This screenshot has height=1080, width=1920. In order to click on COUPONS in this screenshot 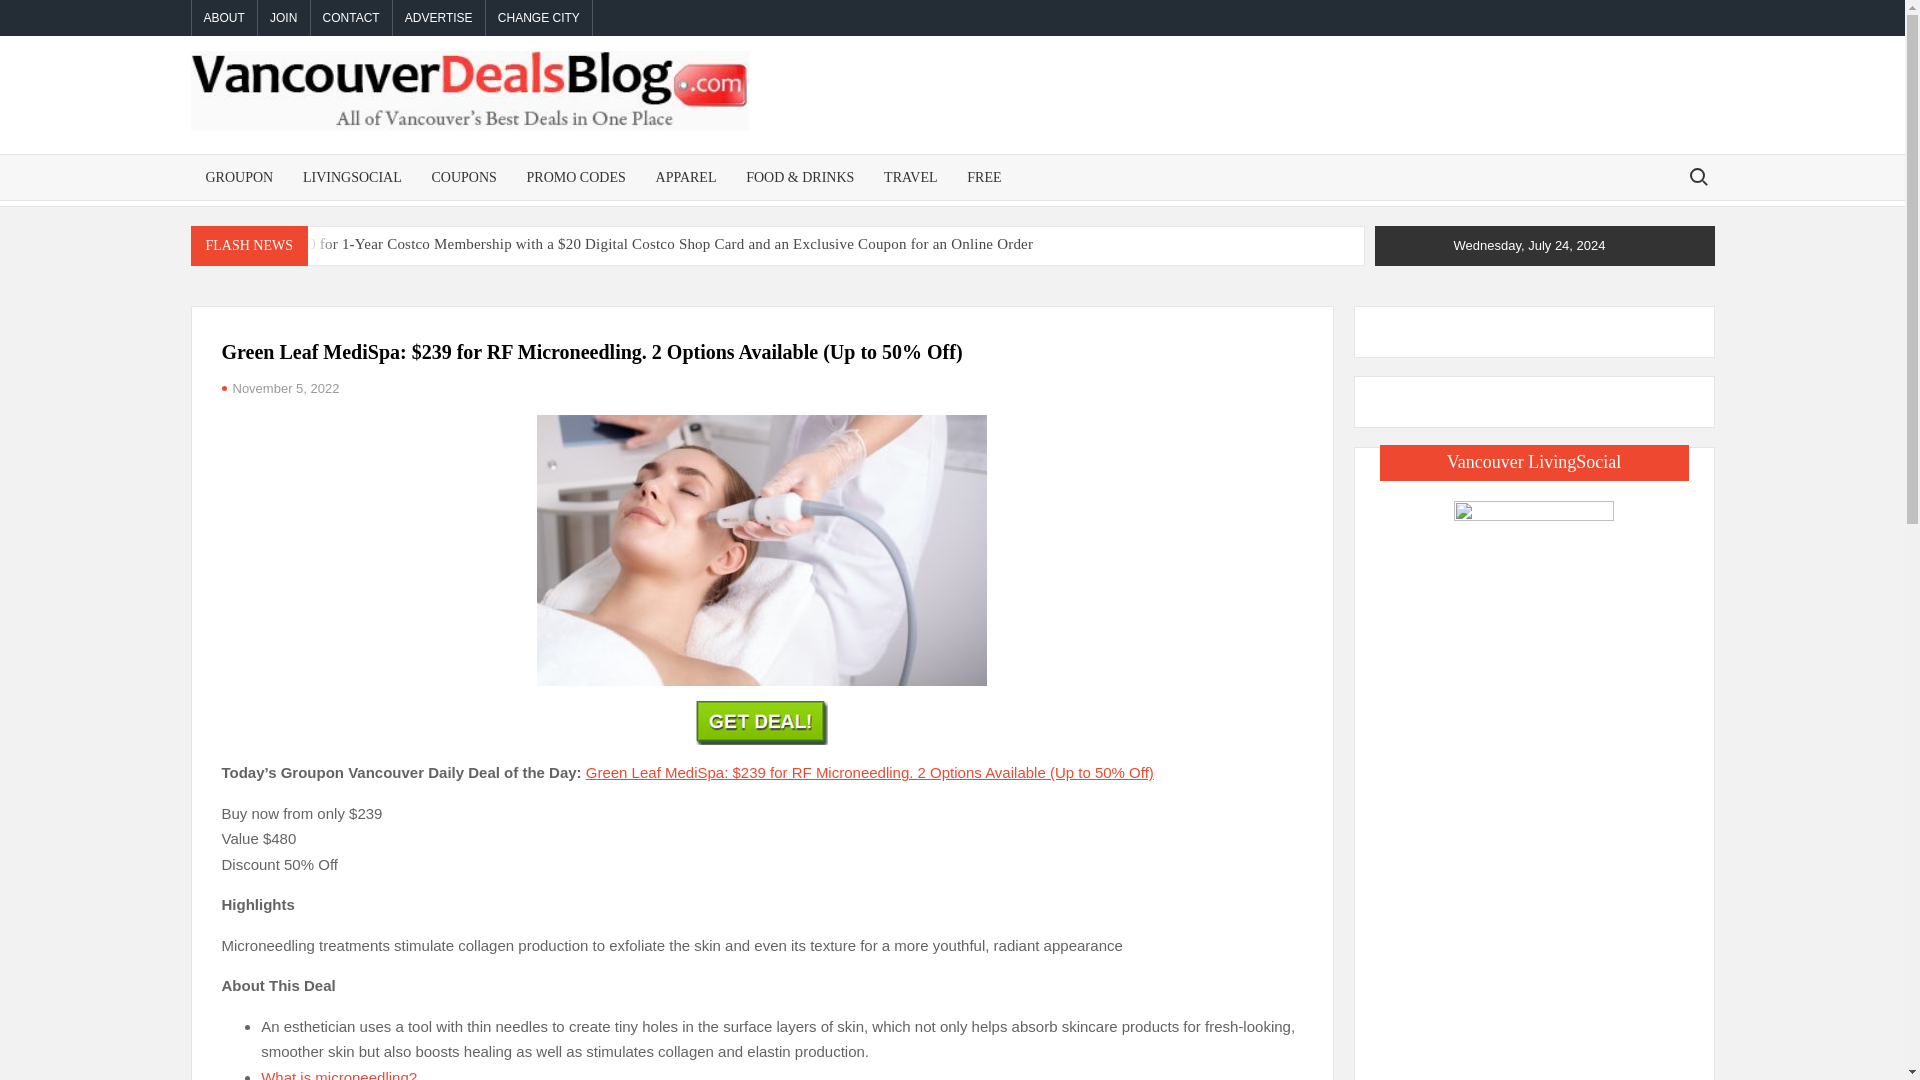, I will do `click(463, 176)`.